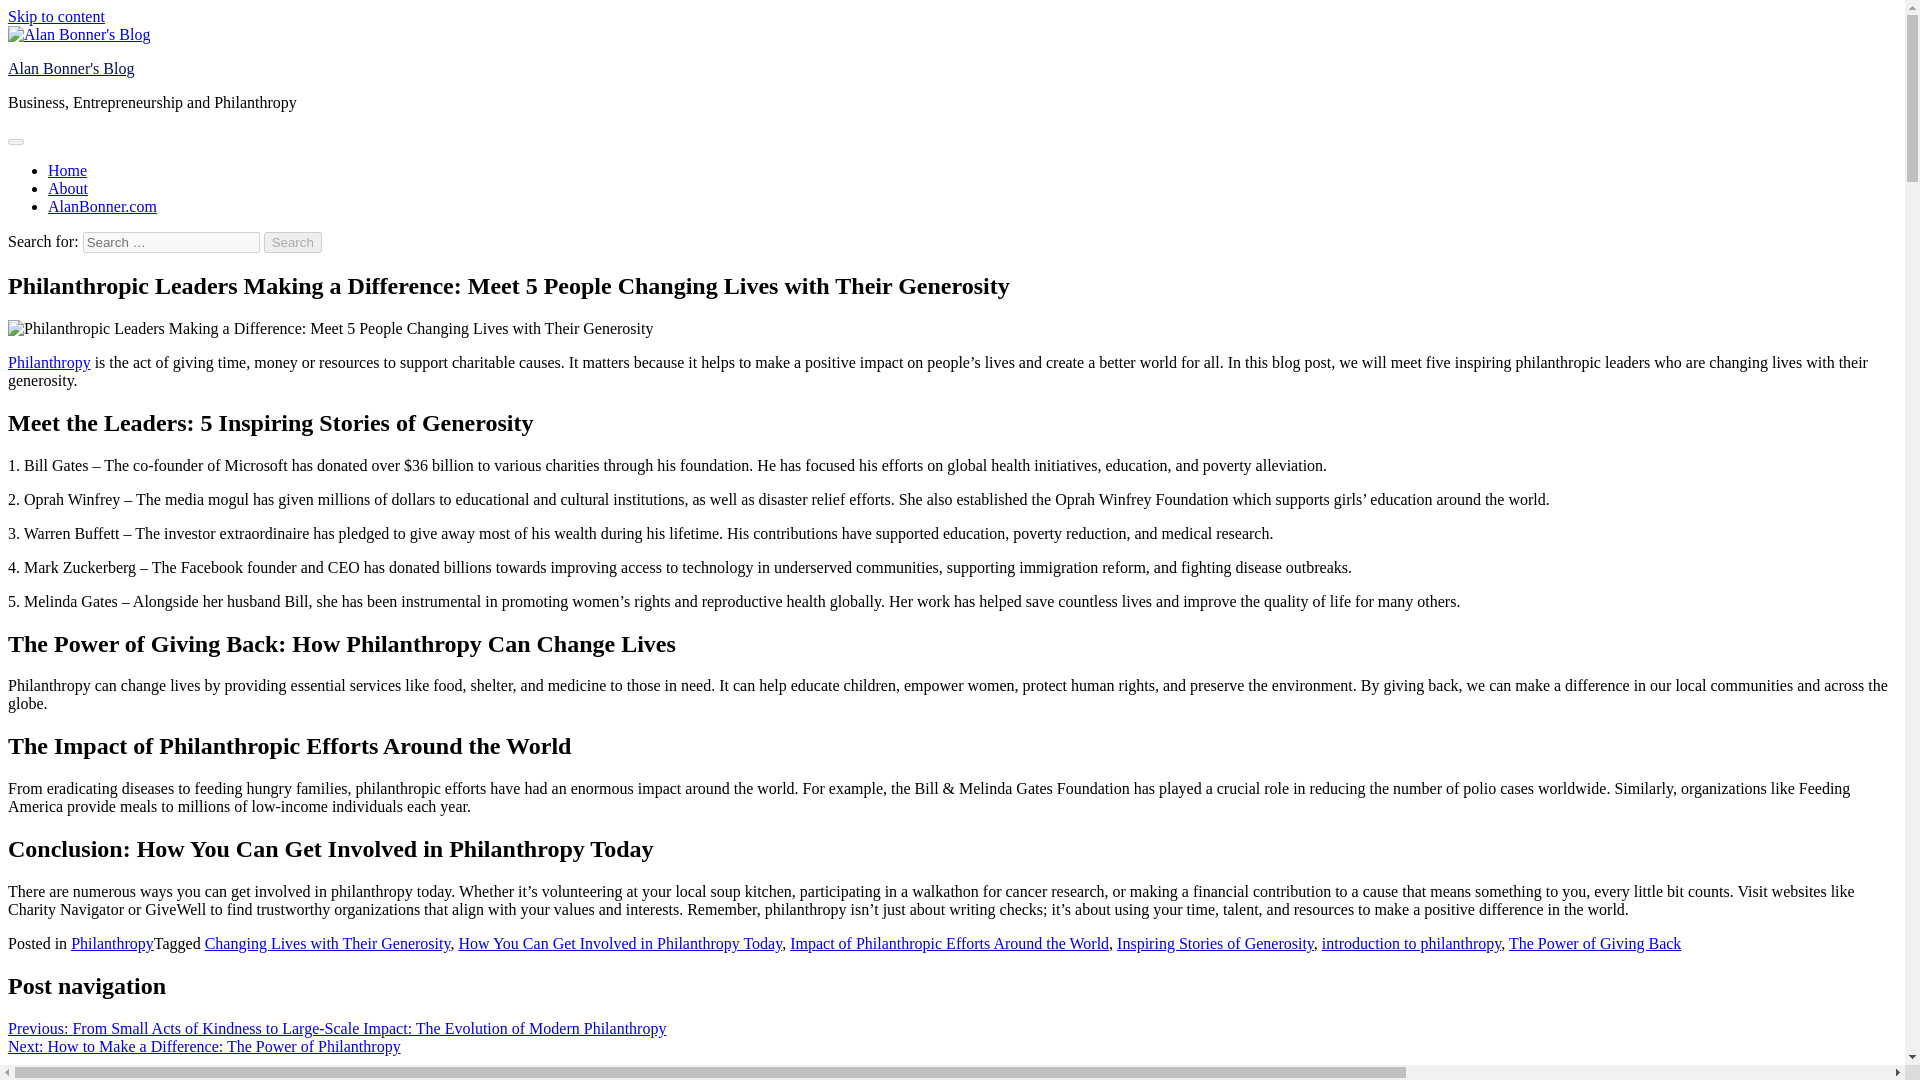 This screenshot has width=1920, height=1080. I want to click on Philanthropy, so click(112, 943).